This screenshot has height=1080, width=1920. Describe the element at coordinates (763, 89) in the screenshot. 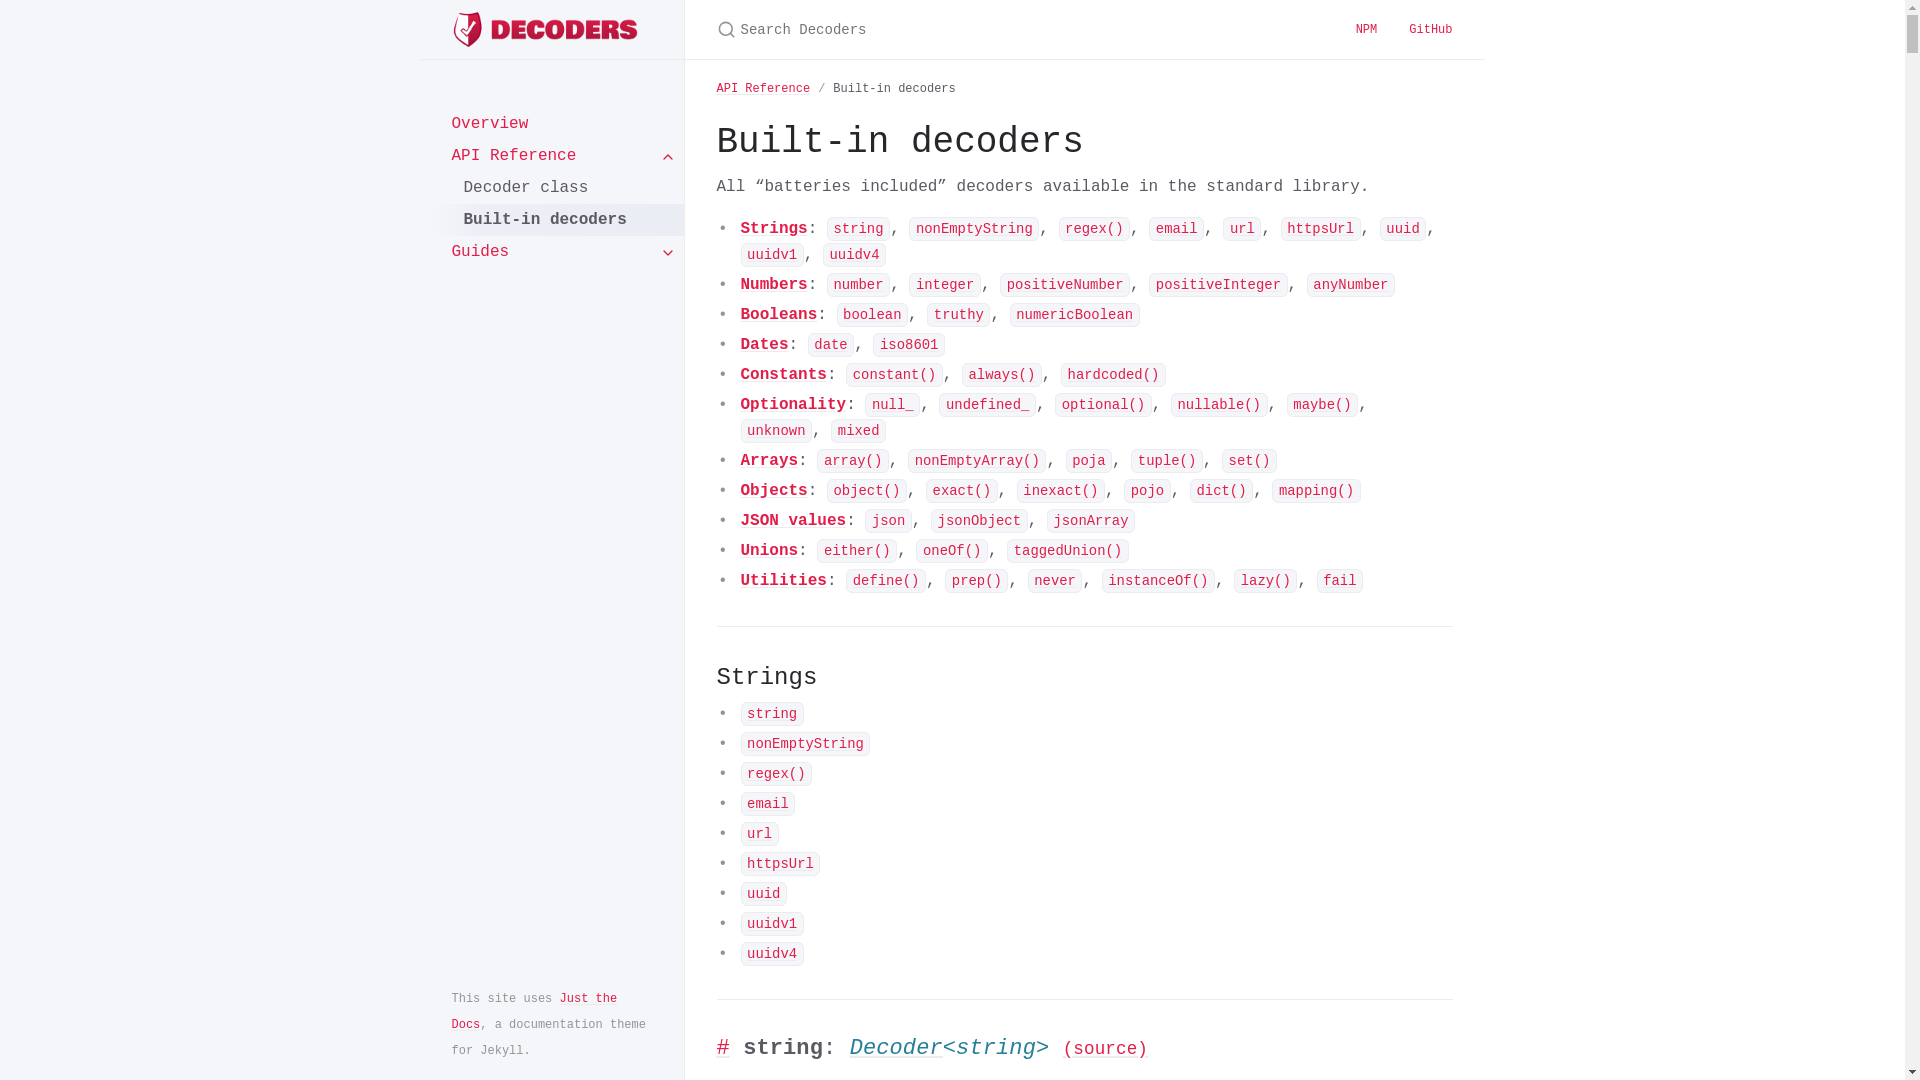

I see `API Reference` at that location.